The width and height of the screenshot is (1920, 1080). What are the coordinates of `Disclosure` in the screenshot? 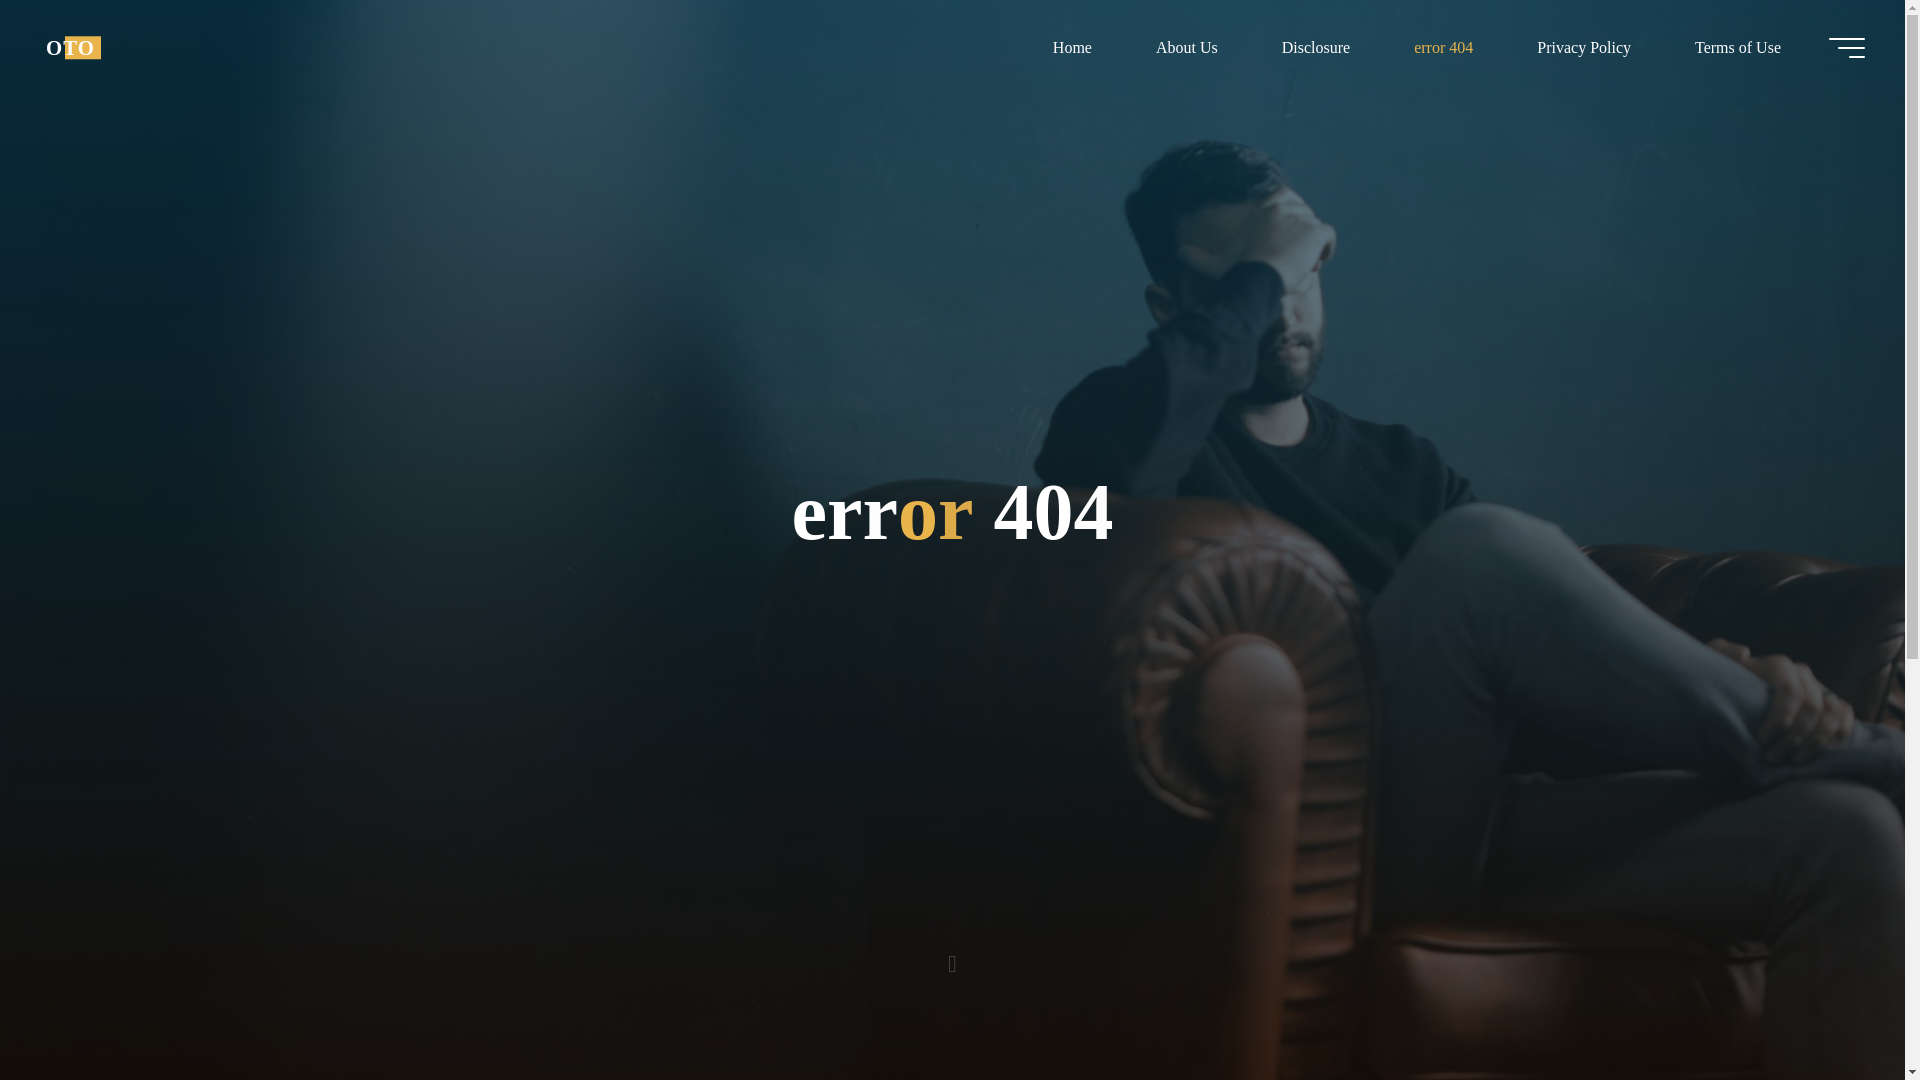 It's located at (1316, 47).